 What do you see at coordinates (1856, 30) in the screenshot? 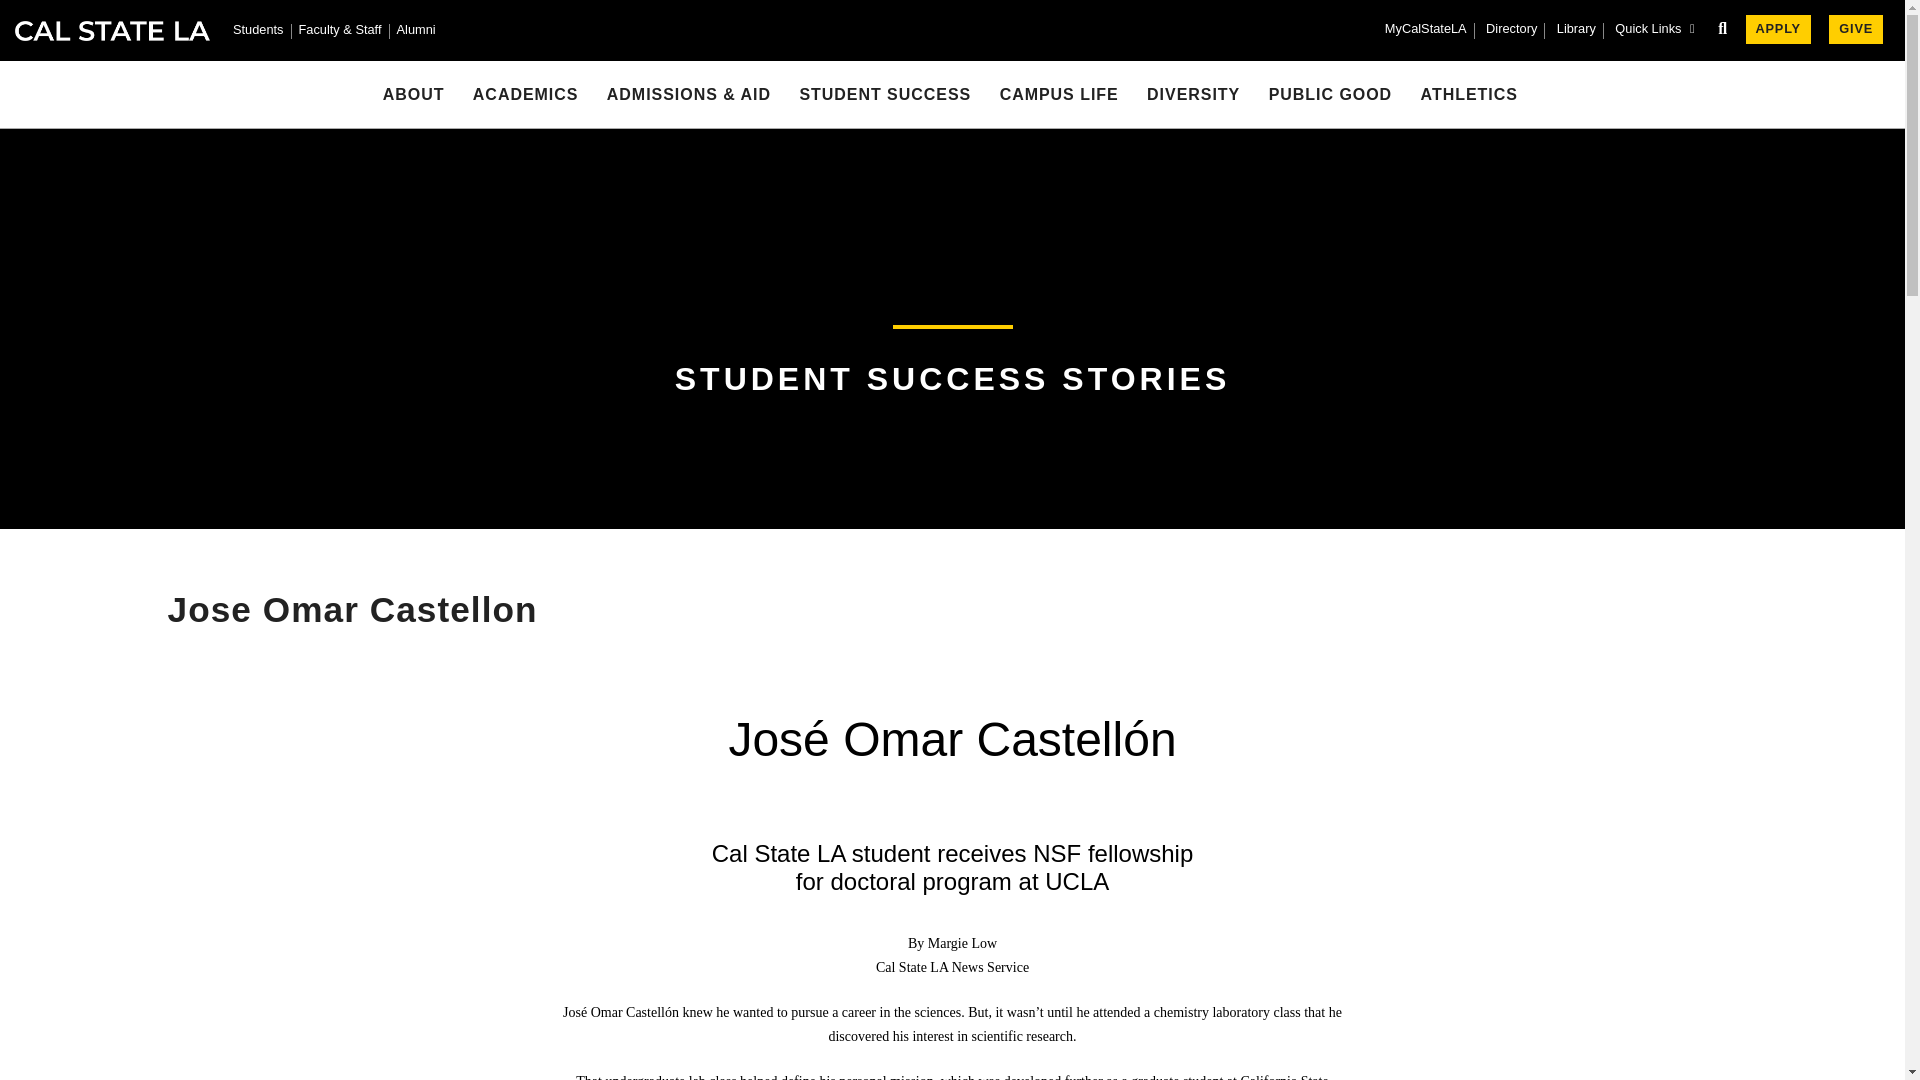
I see `GIVE` at bounding box center [1856, 30].